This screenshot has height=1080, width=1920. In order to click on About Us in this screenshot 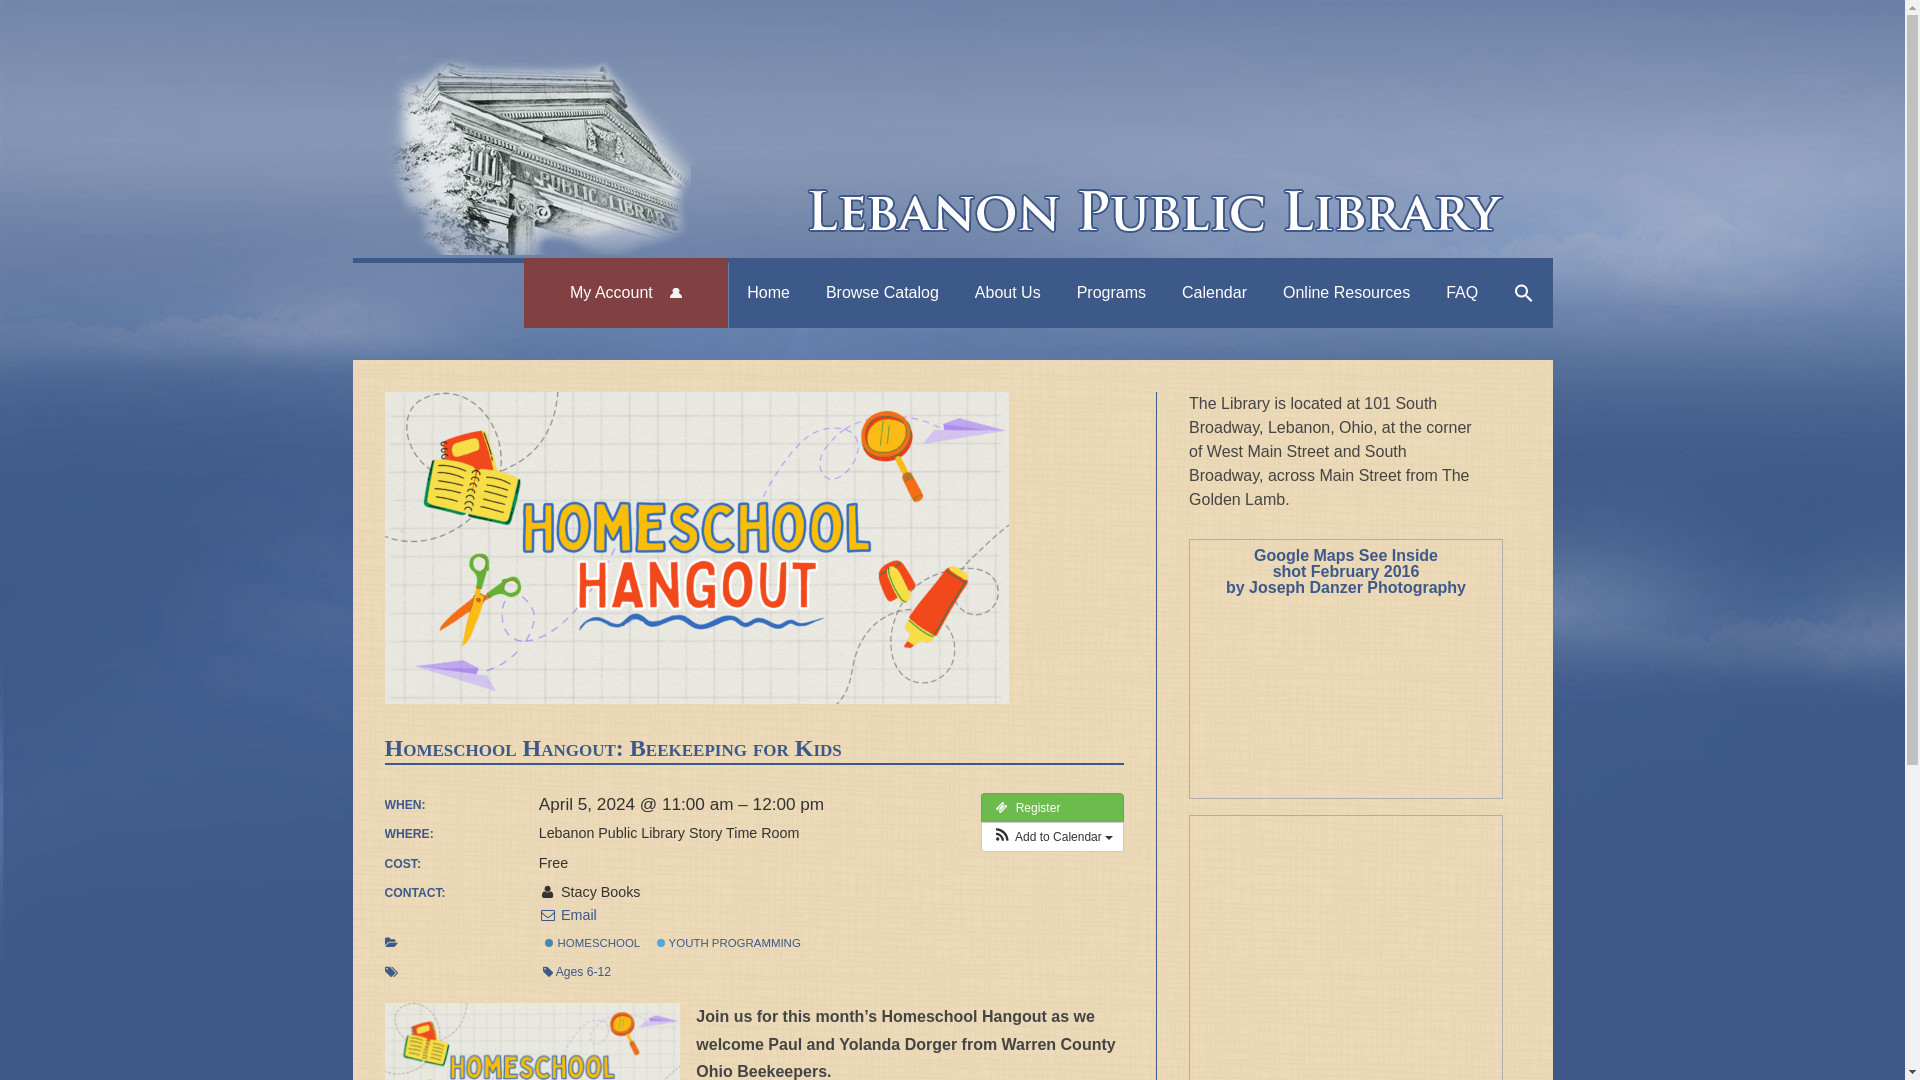, I will do `click(1008, 292)`.